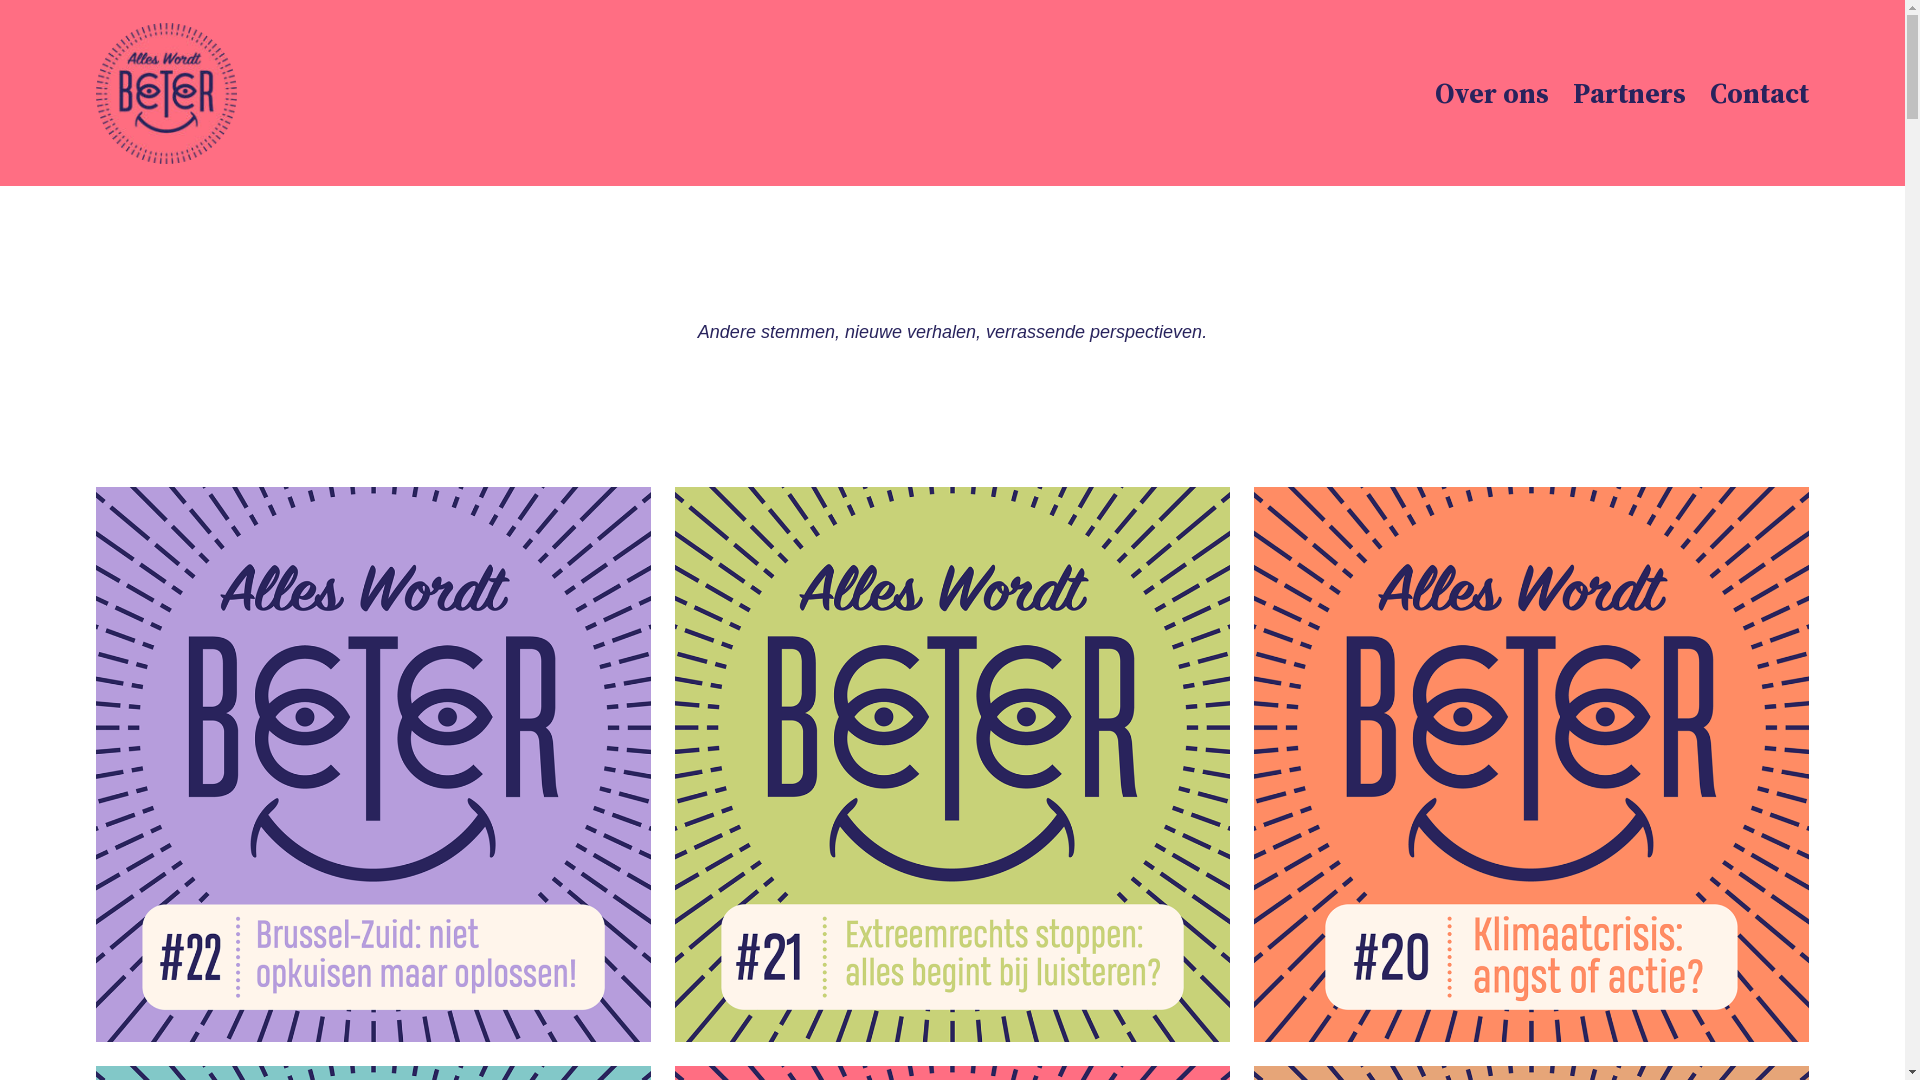 Image resolution: width=1920 pixels, height=1080 pixels. What do you see at coordinates (1630, 94) in the screenshot?
I see `Partners` at bounding box center [1630, 94].